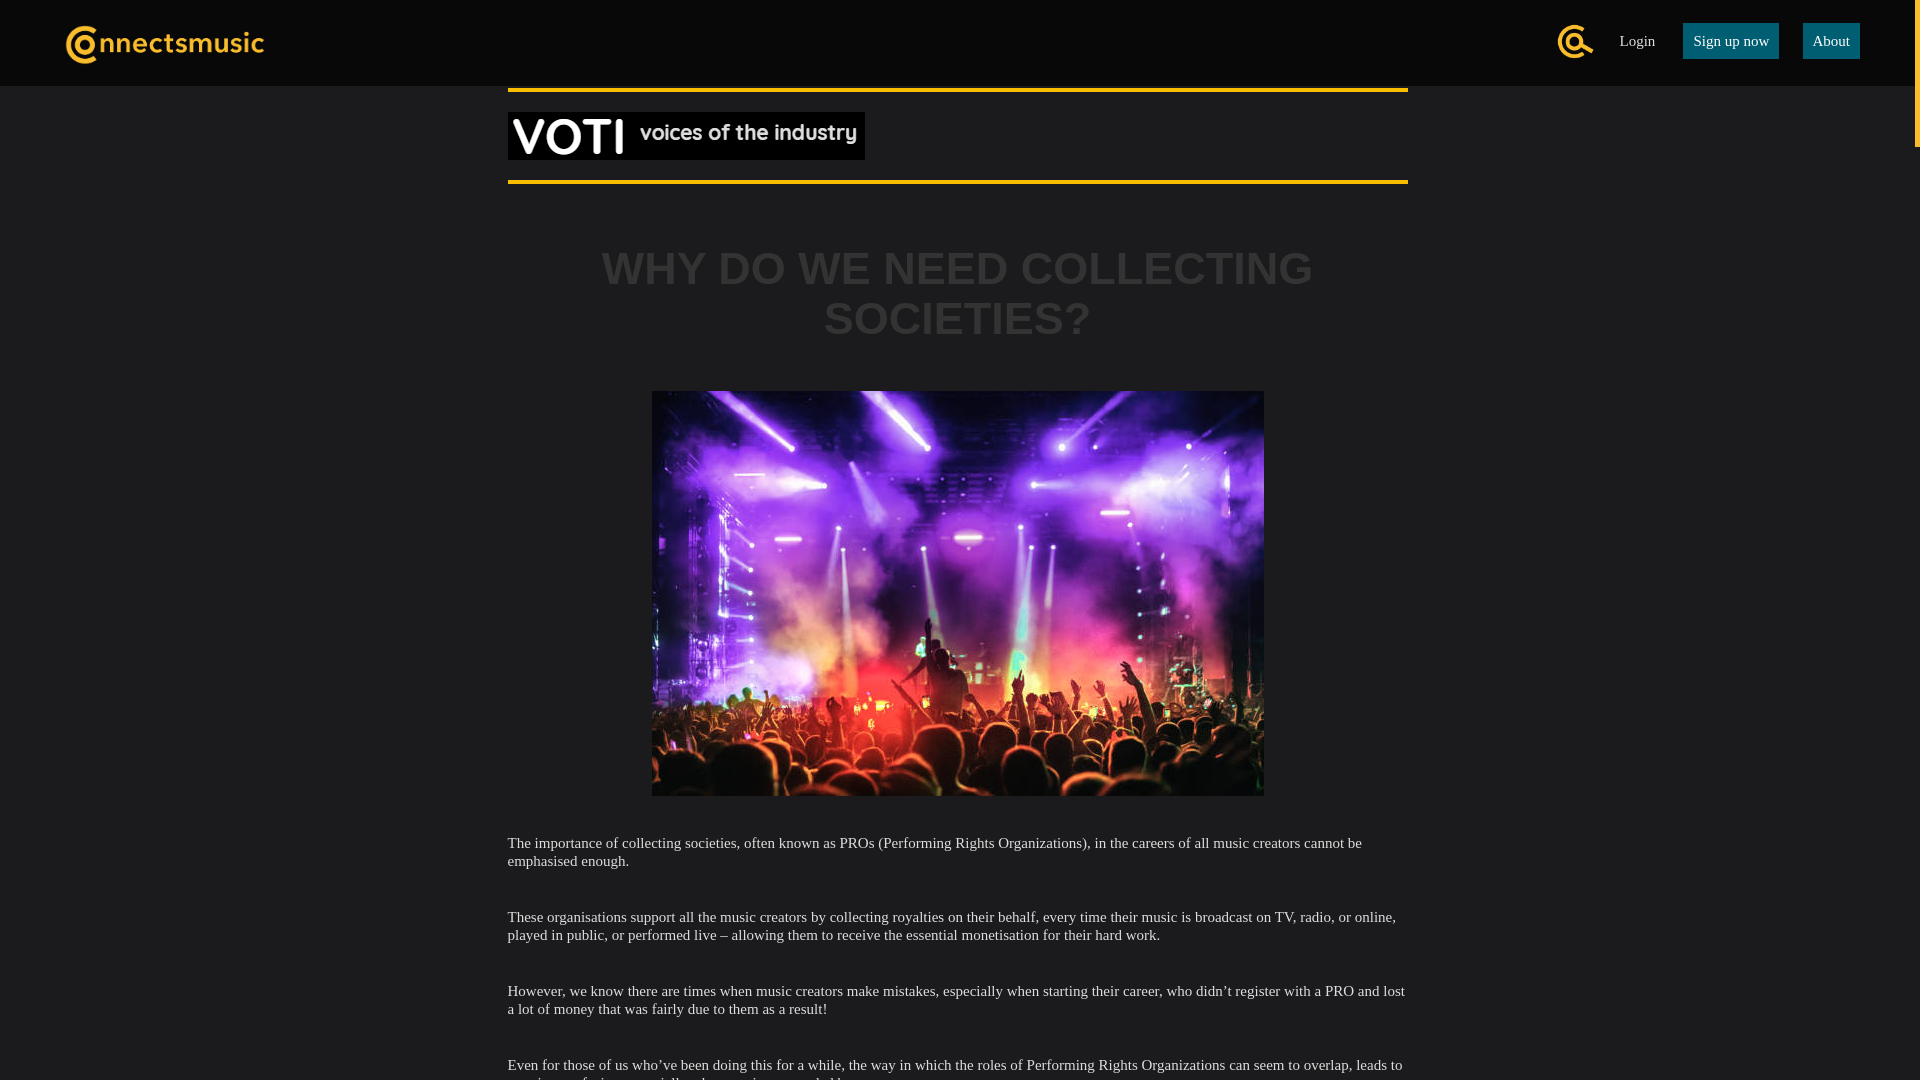 Image resolution: width=1920 pixels, height=1080 pixels. I want to click on Sign up now, so click(1731, 40).